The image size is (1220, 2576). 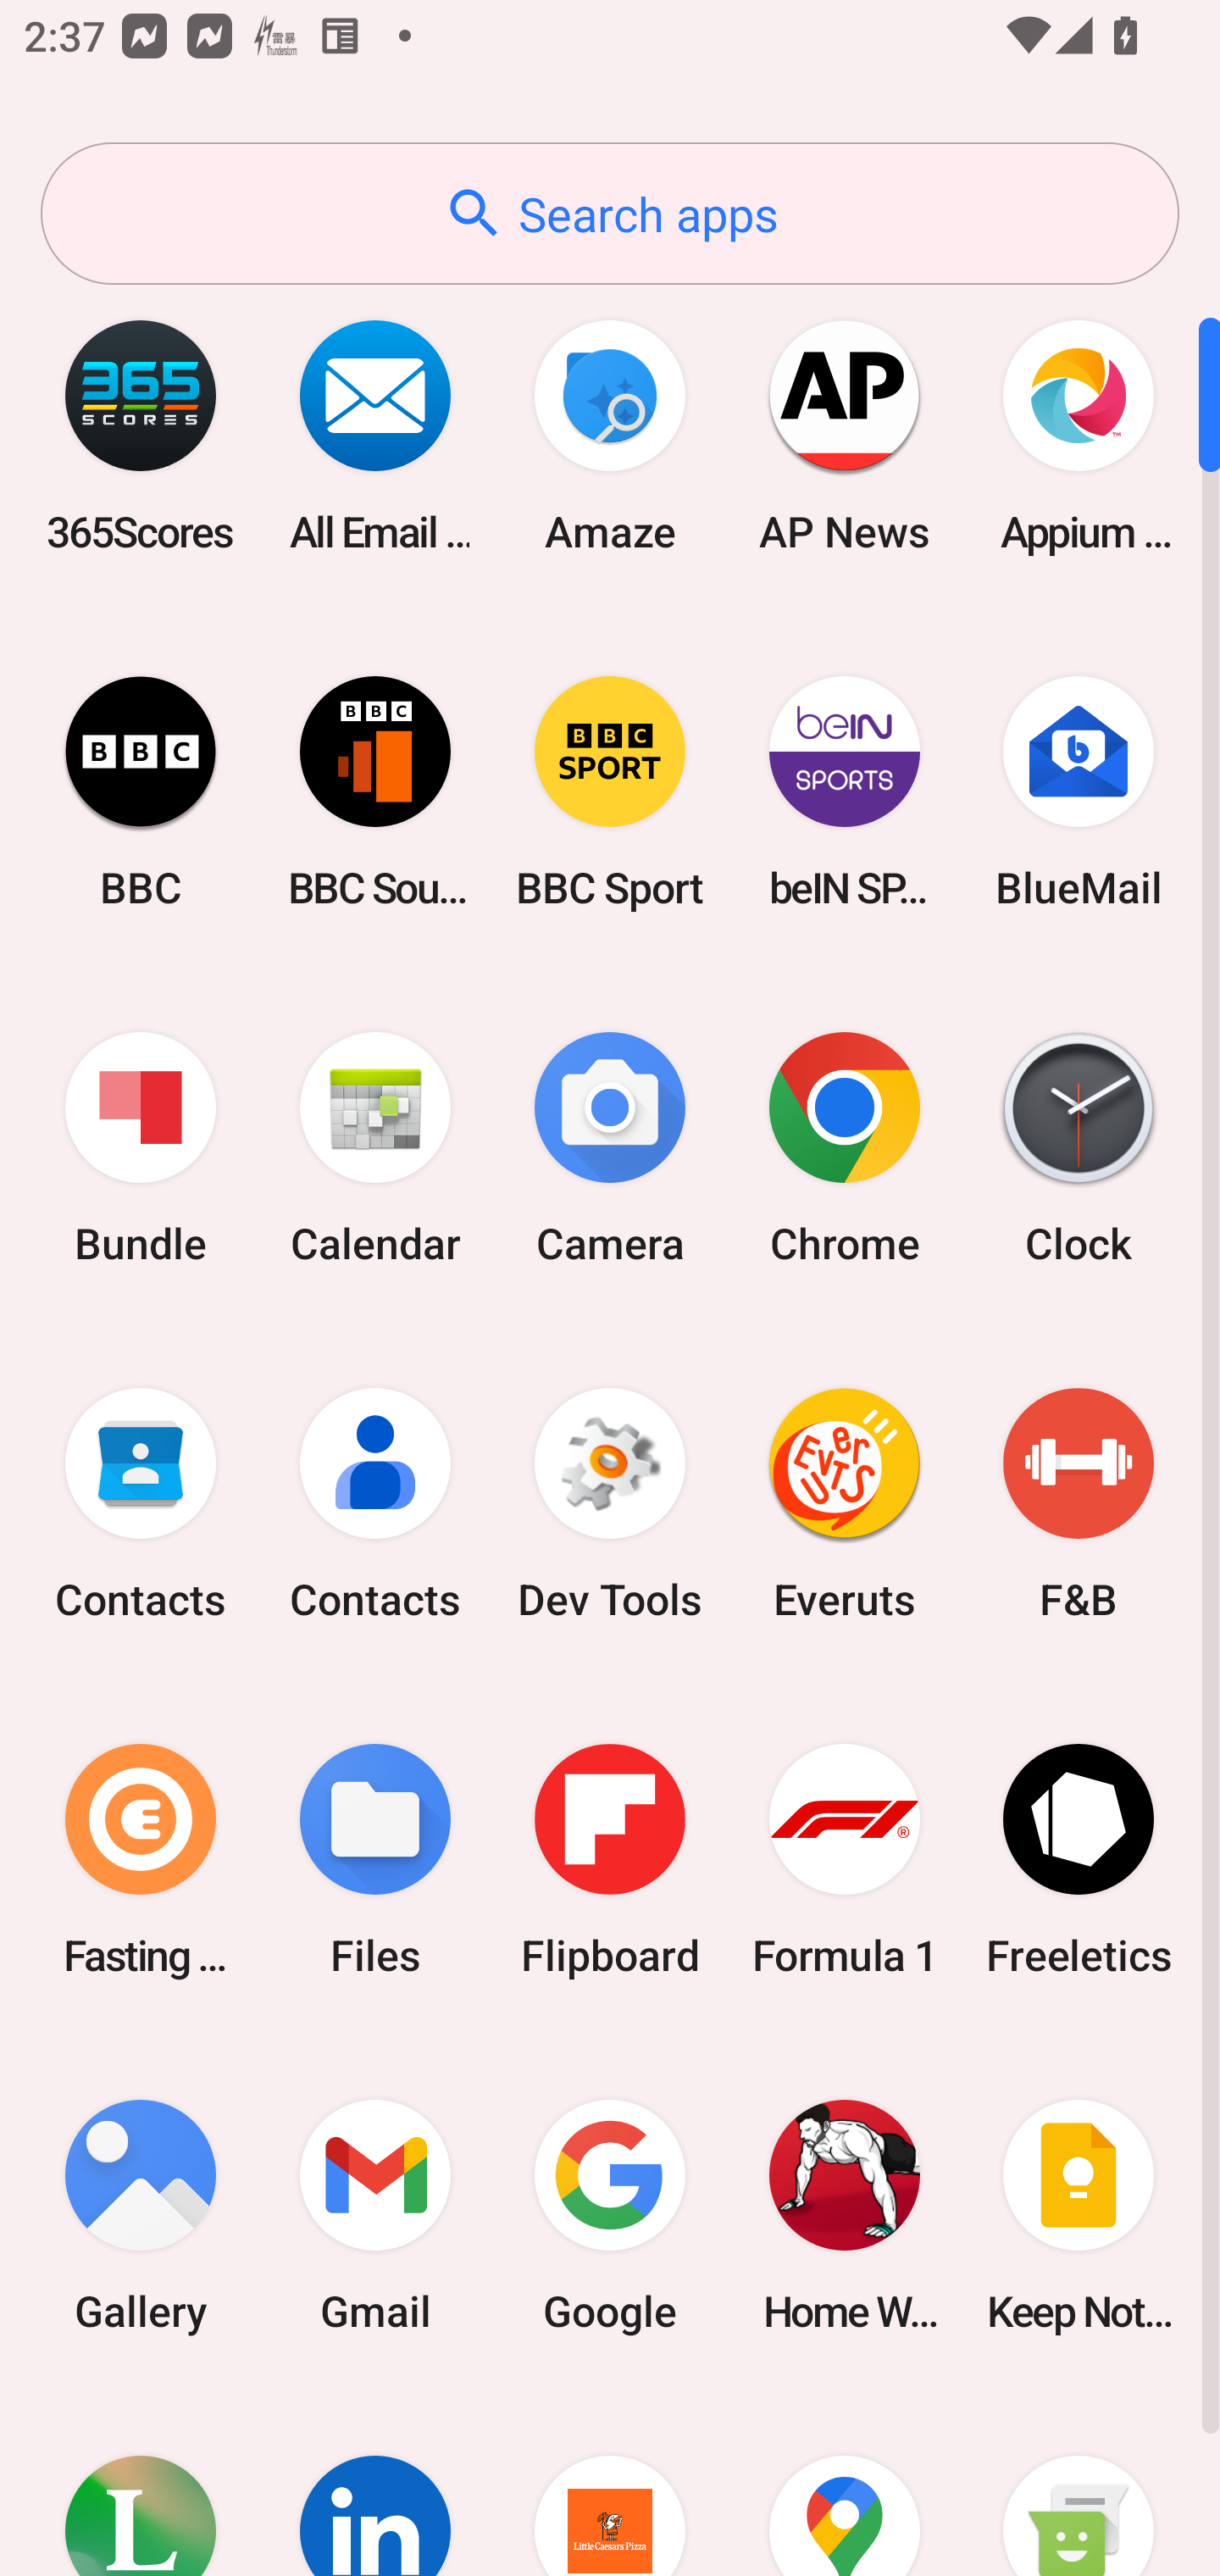 What do you see at coordinates (141, 1149) in the screenshot?
I see `Bundle` at bounding box center [141, 1149].